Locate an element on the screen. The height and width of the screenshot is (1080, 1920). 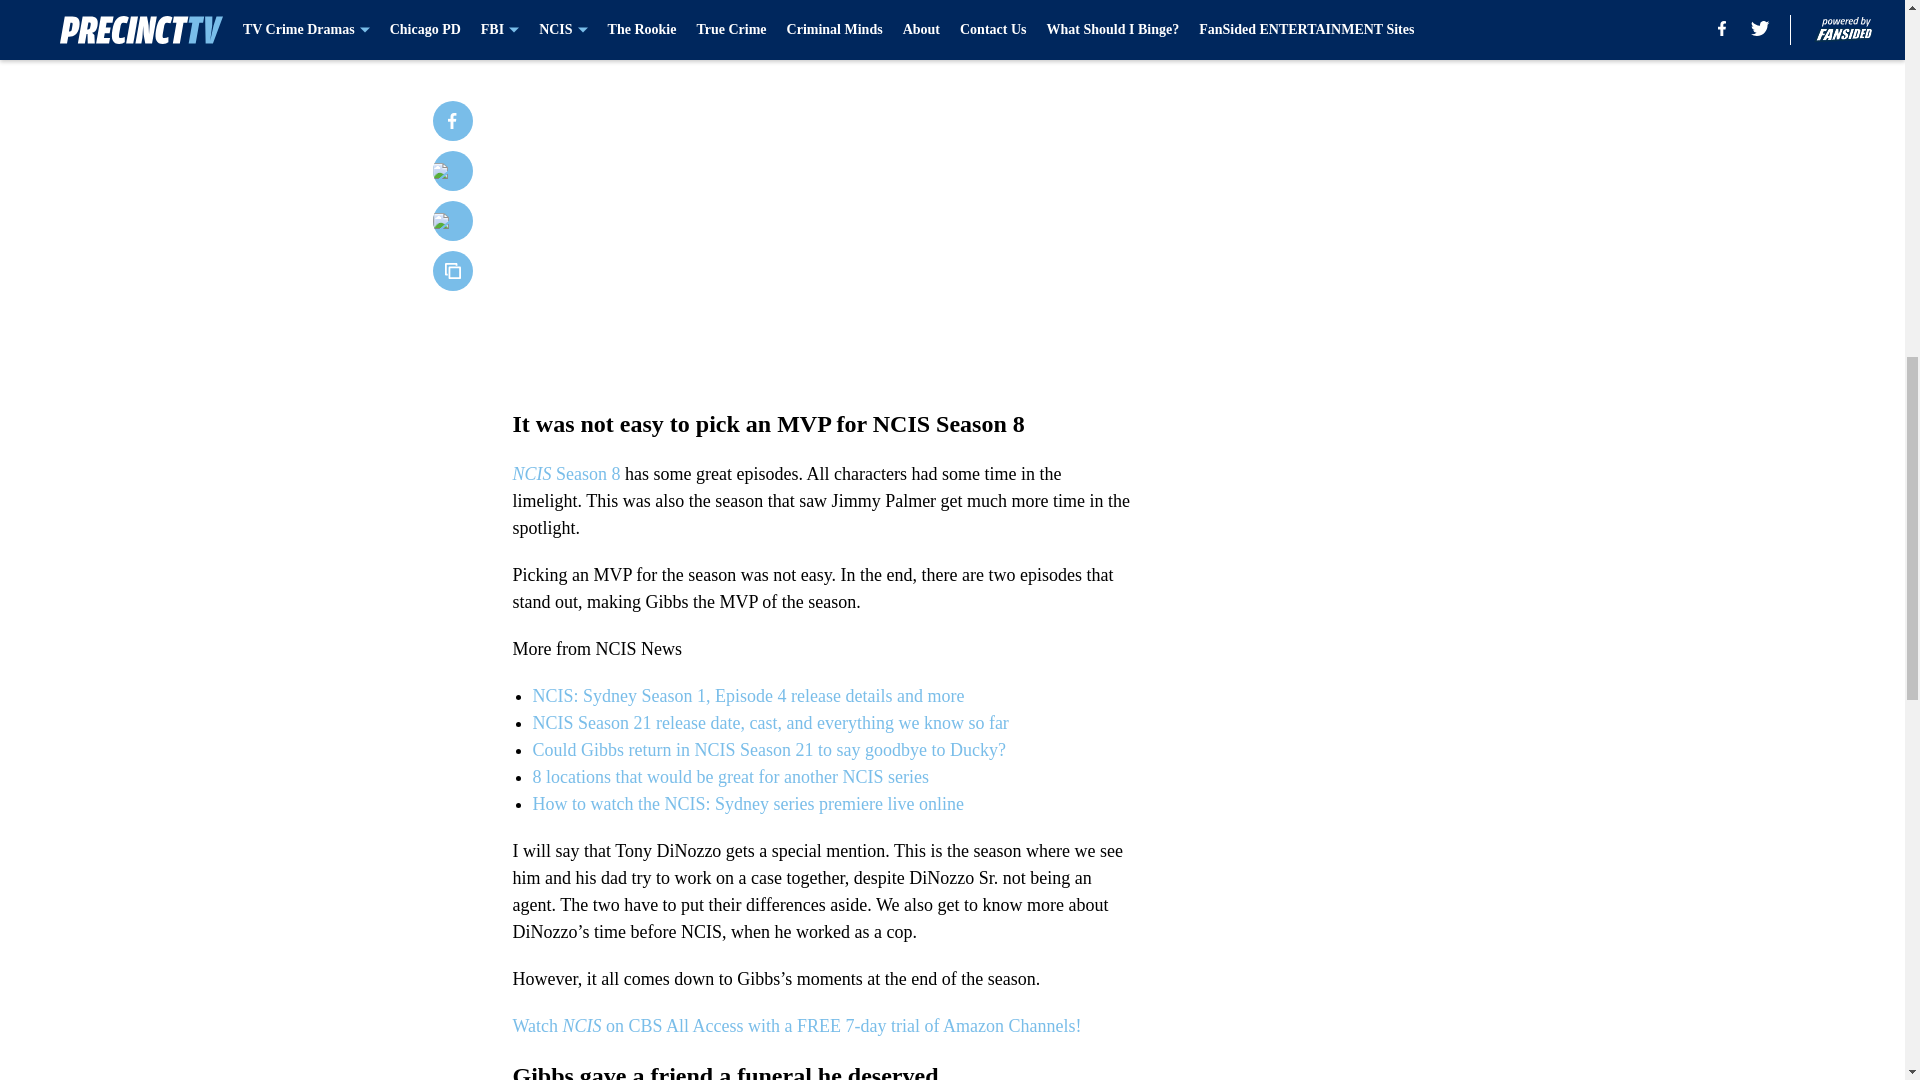
8 locations that would be great for another NCIS series is located at coordinates (729, 776).